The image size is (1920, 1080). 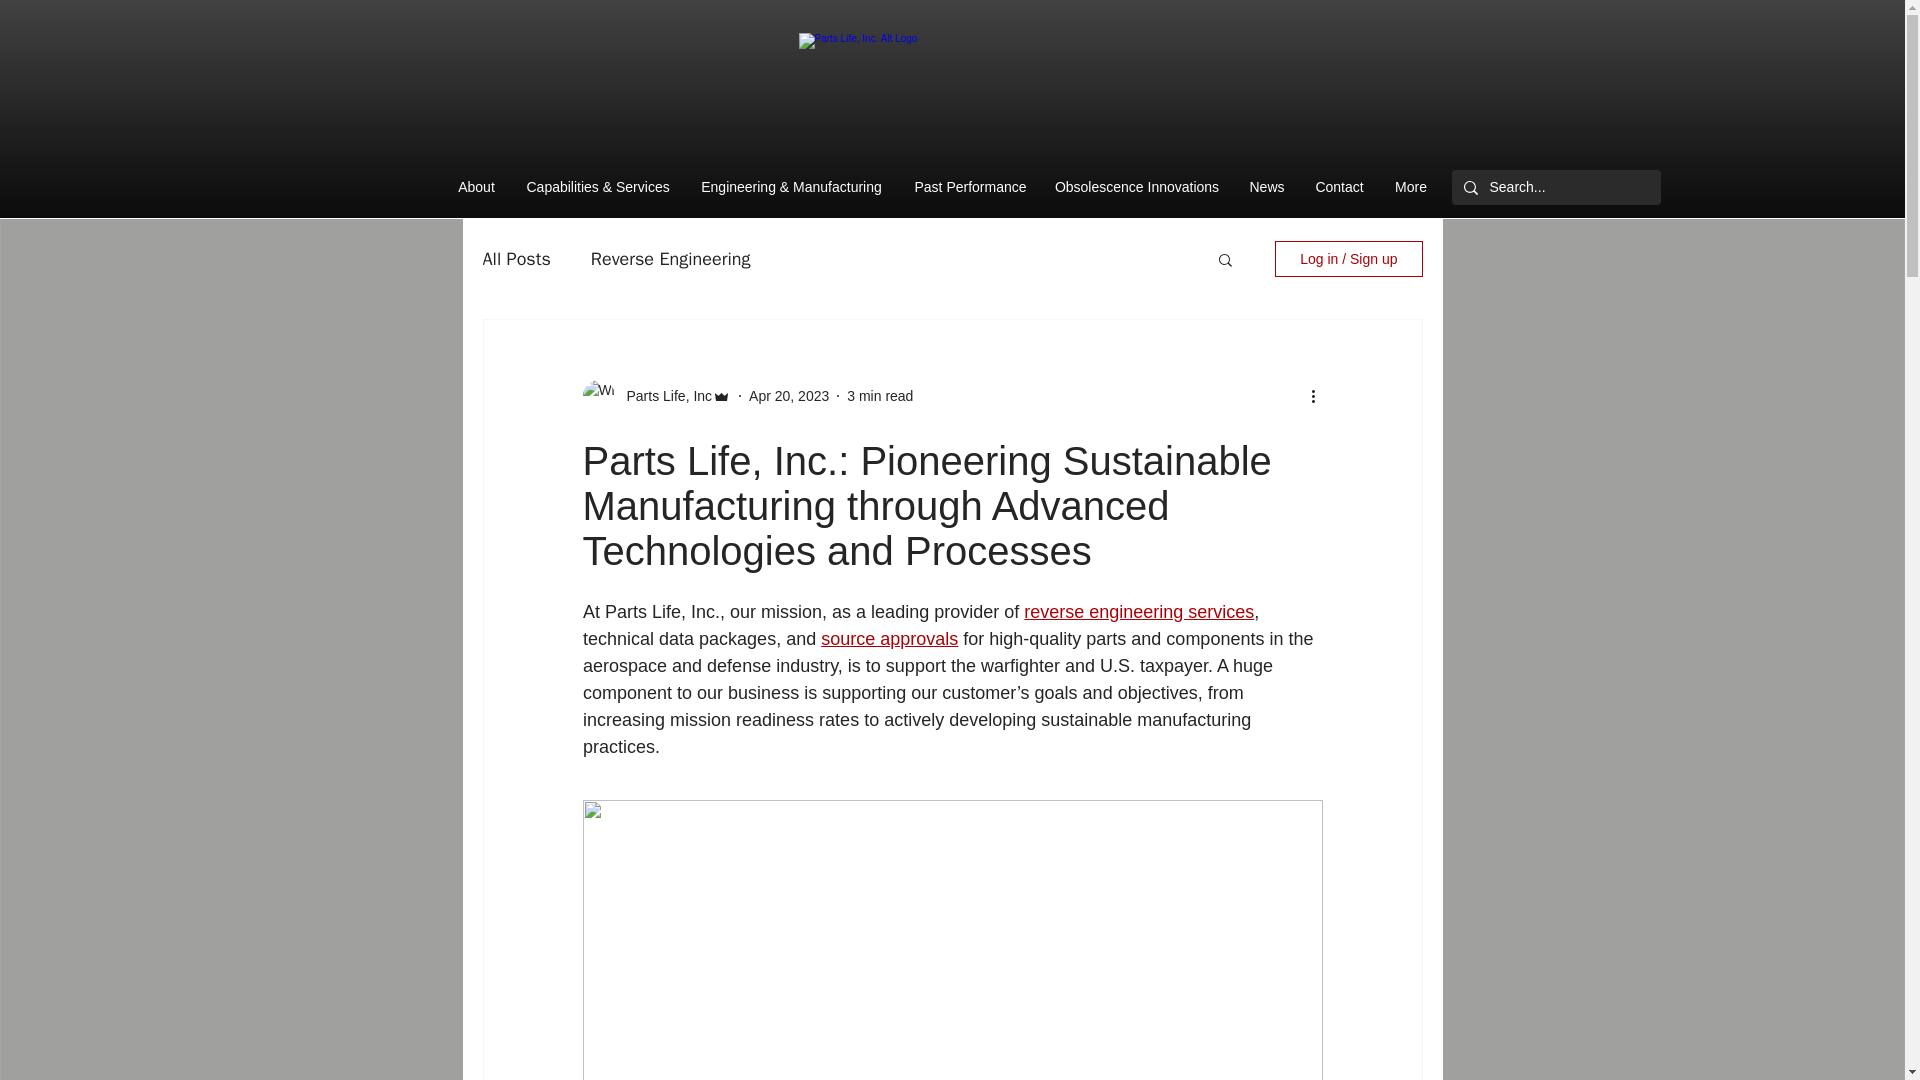 What do you see at coordinates (663, 396) in the screenshot?
I see `Parts Life, Inc` at bounding box center [663, 396].